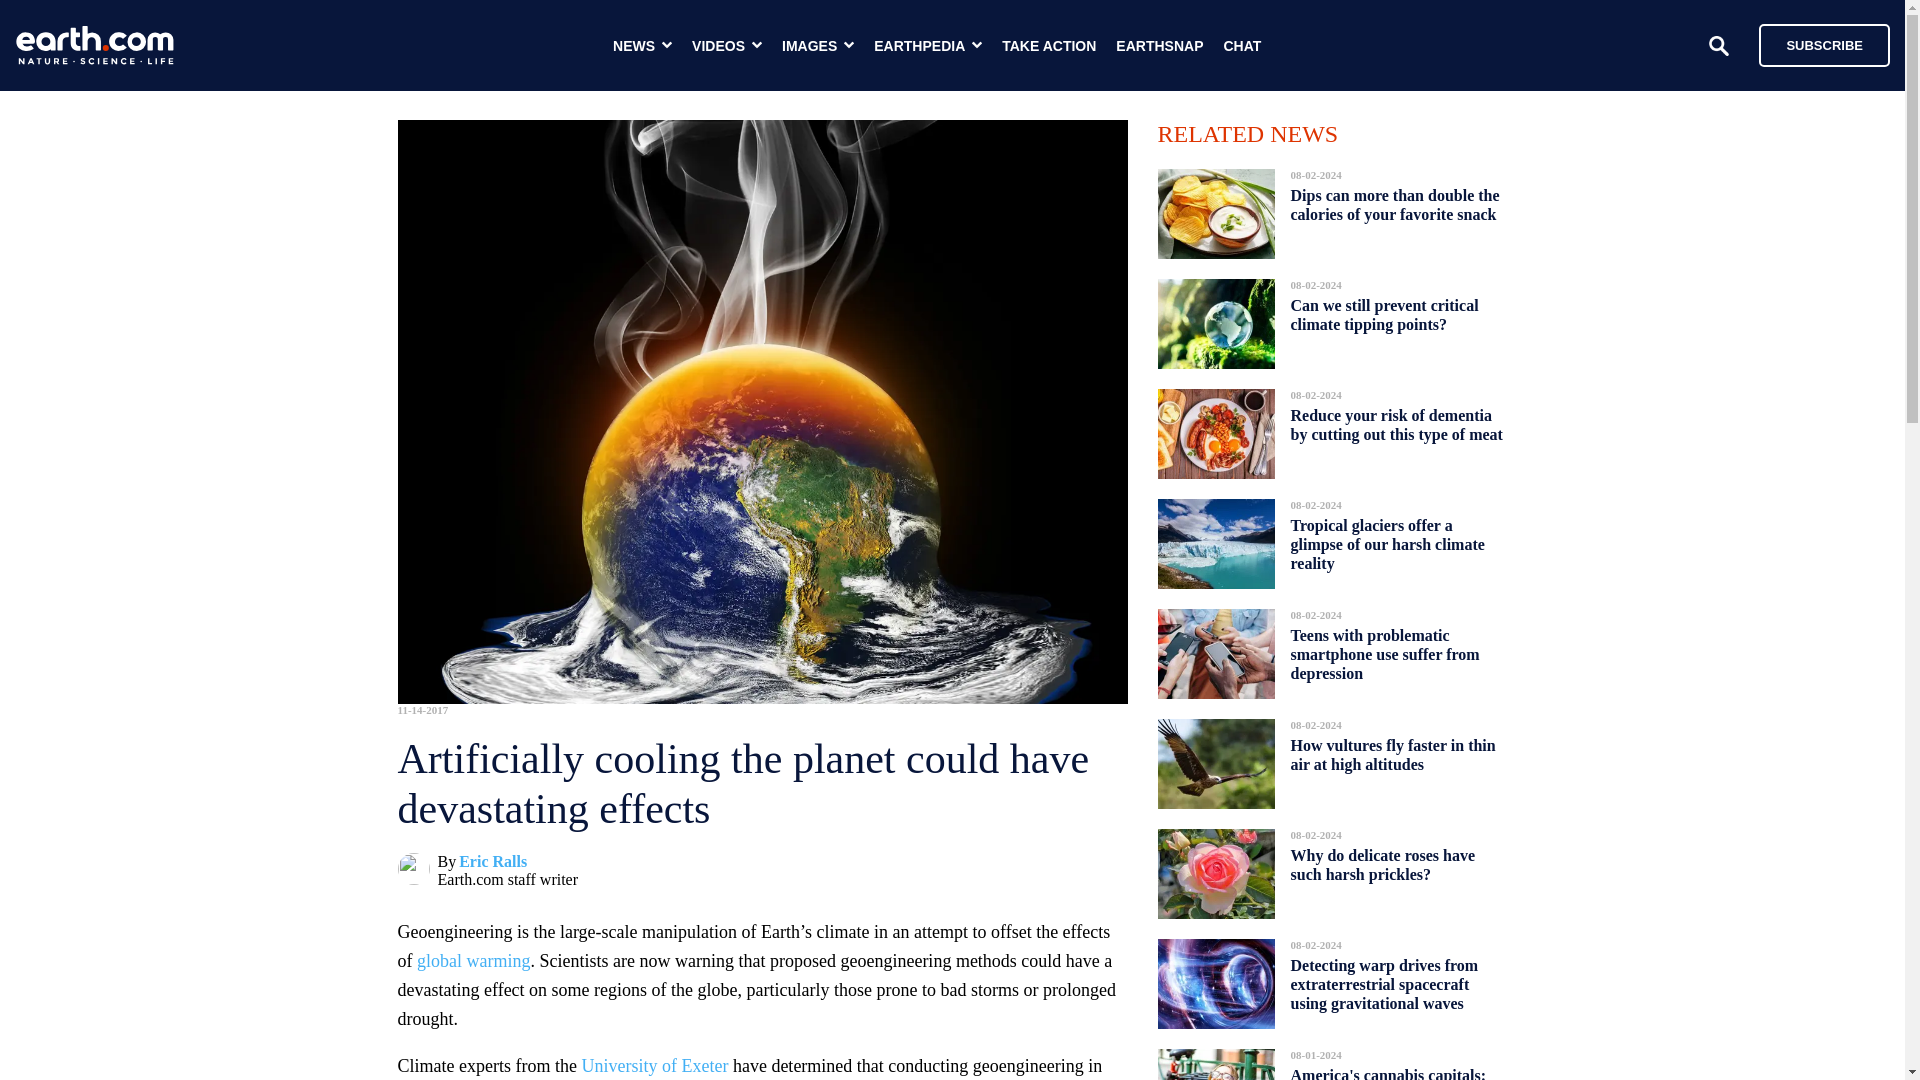 The image size is (1920, 1080). What do you see at coordinates (1384, 315) in the screenshot?
I see `Can we still prevent critical climate tipping points?` at bounding box center [1384, 315].